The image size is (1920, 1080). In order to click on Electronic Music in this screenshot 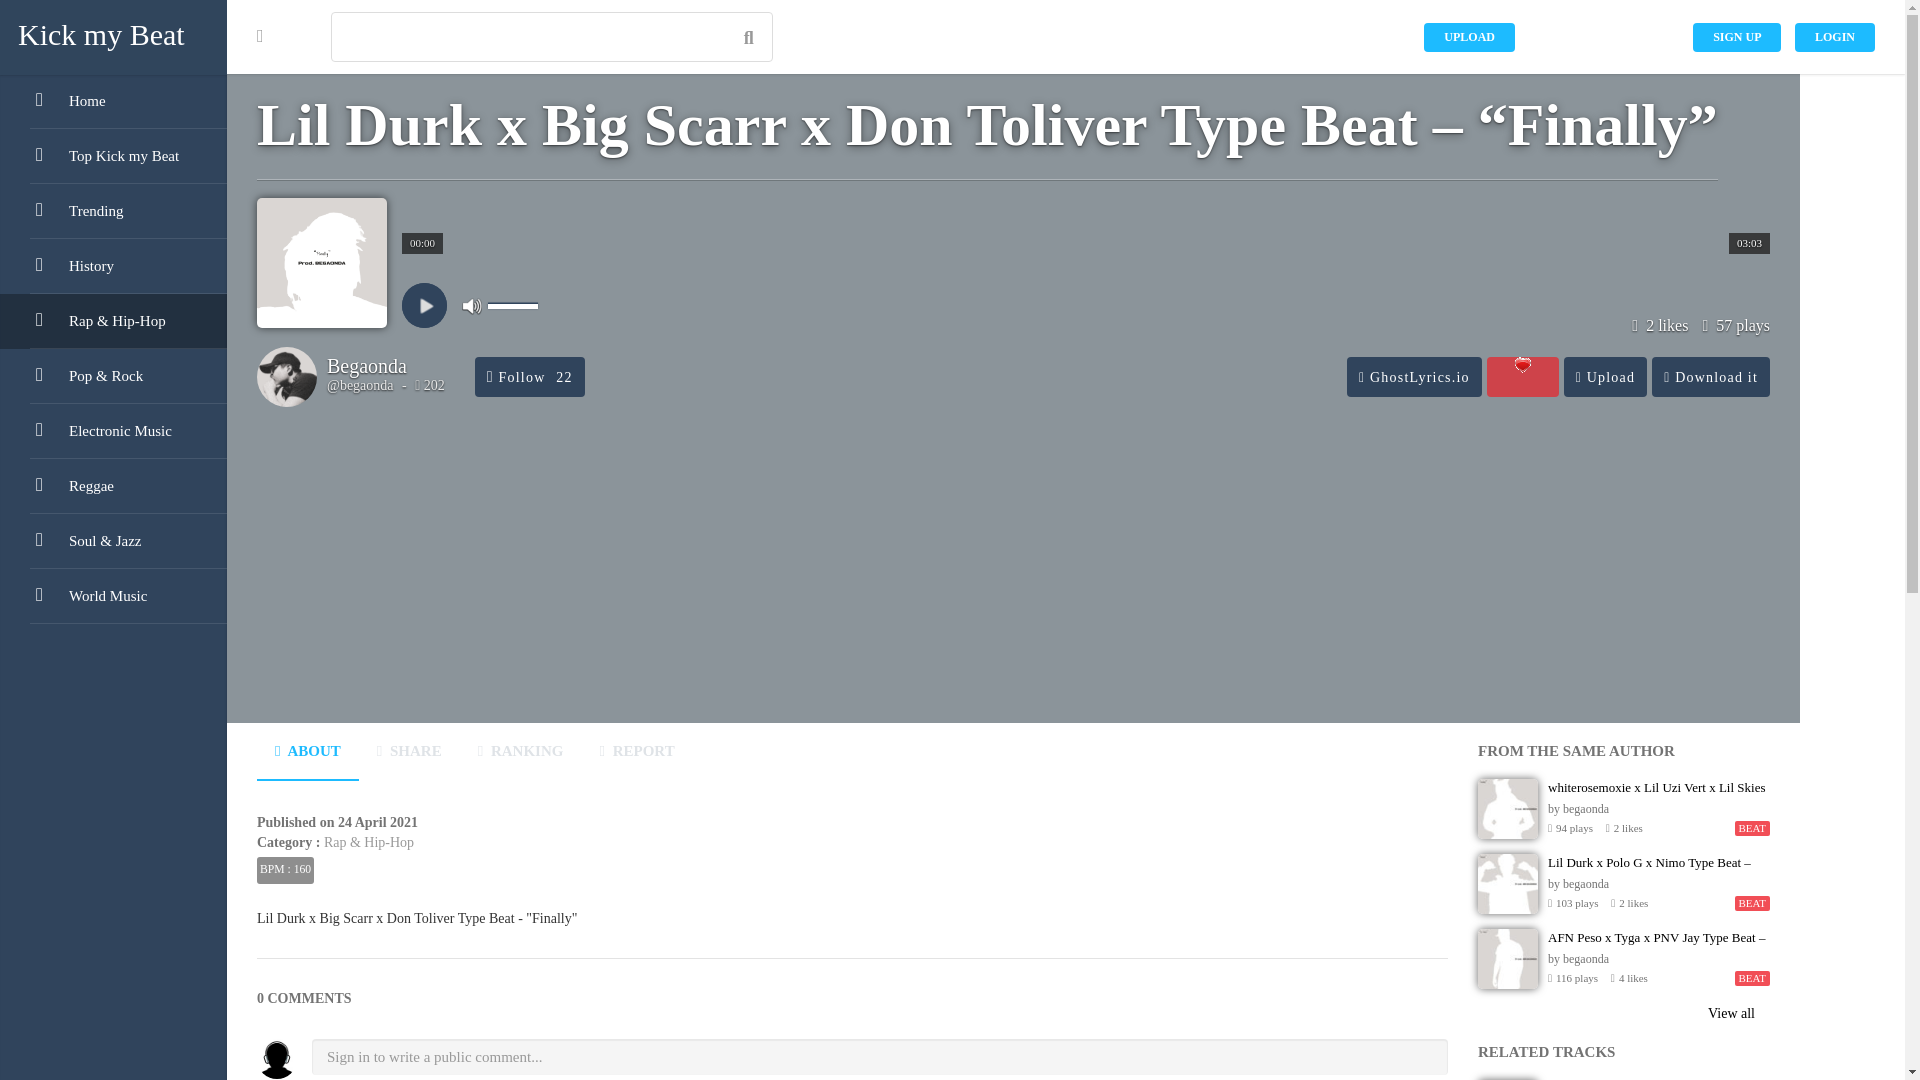, I will do `click(113, 431)`.